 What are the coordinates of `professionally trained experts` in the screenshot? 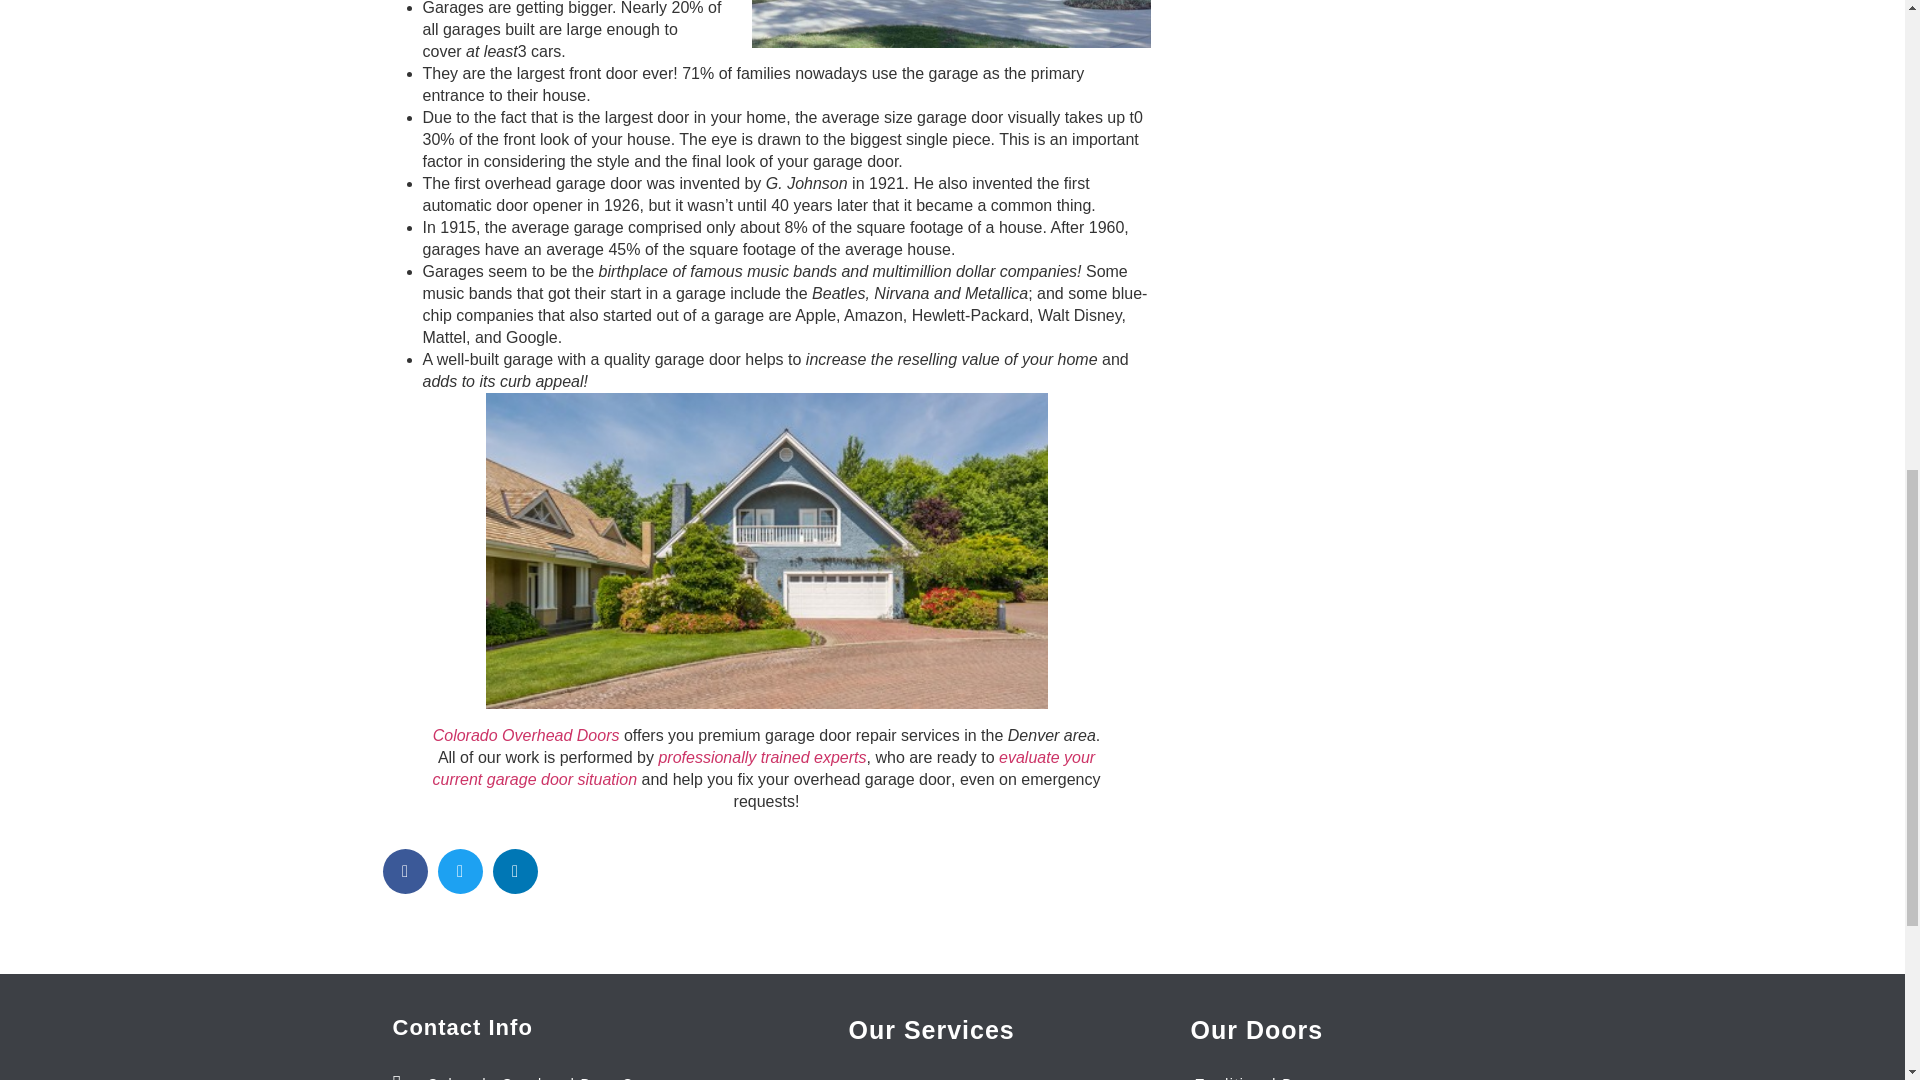 It's located at (762, 757).